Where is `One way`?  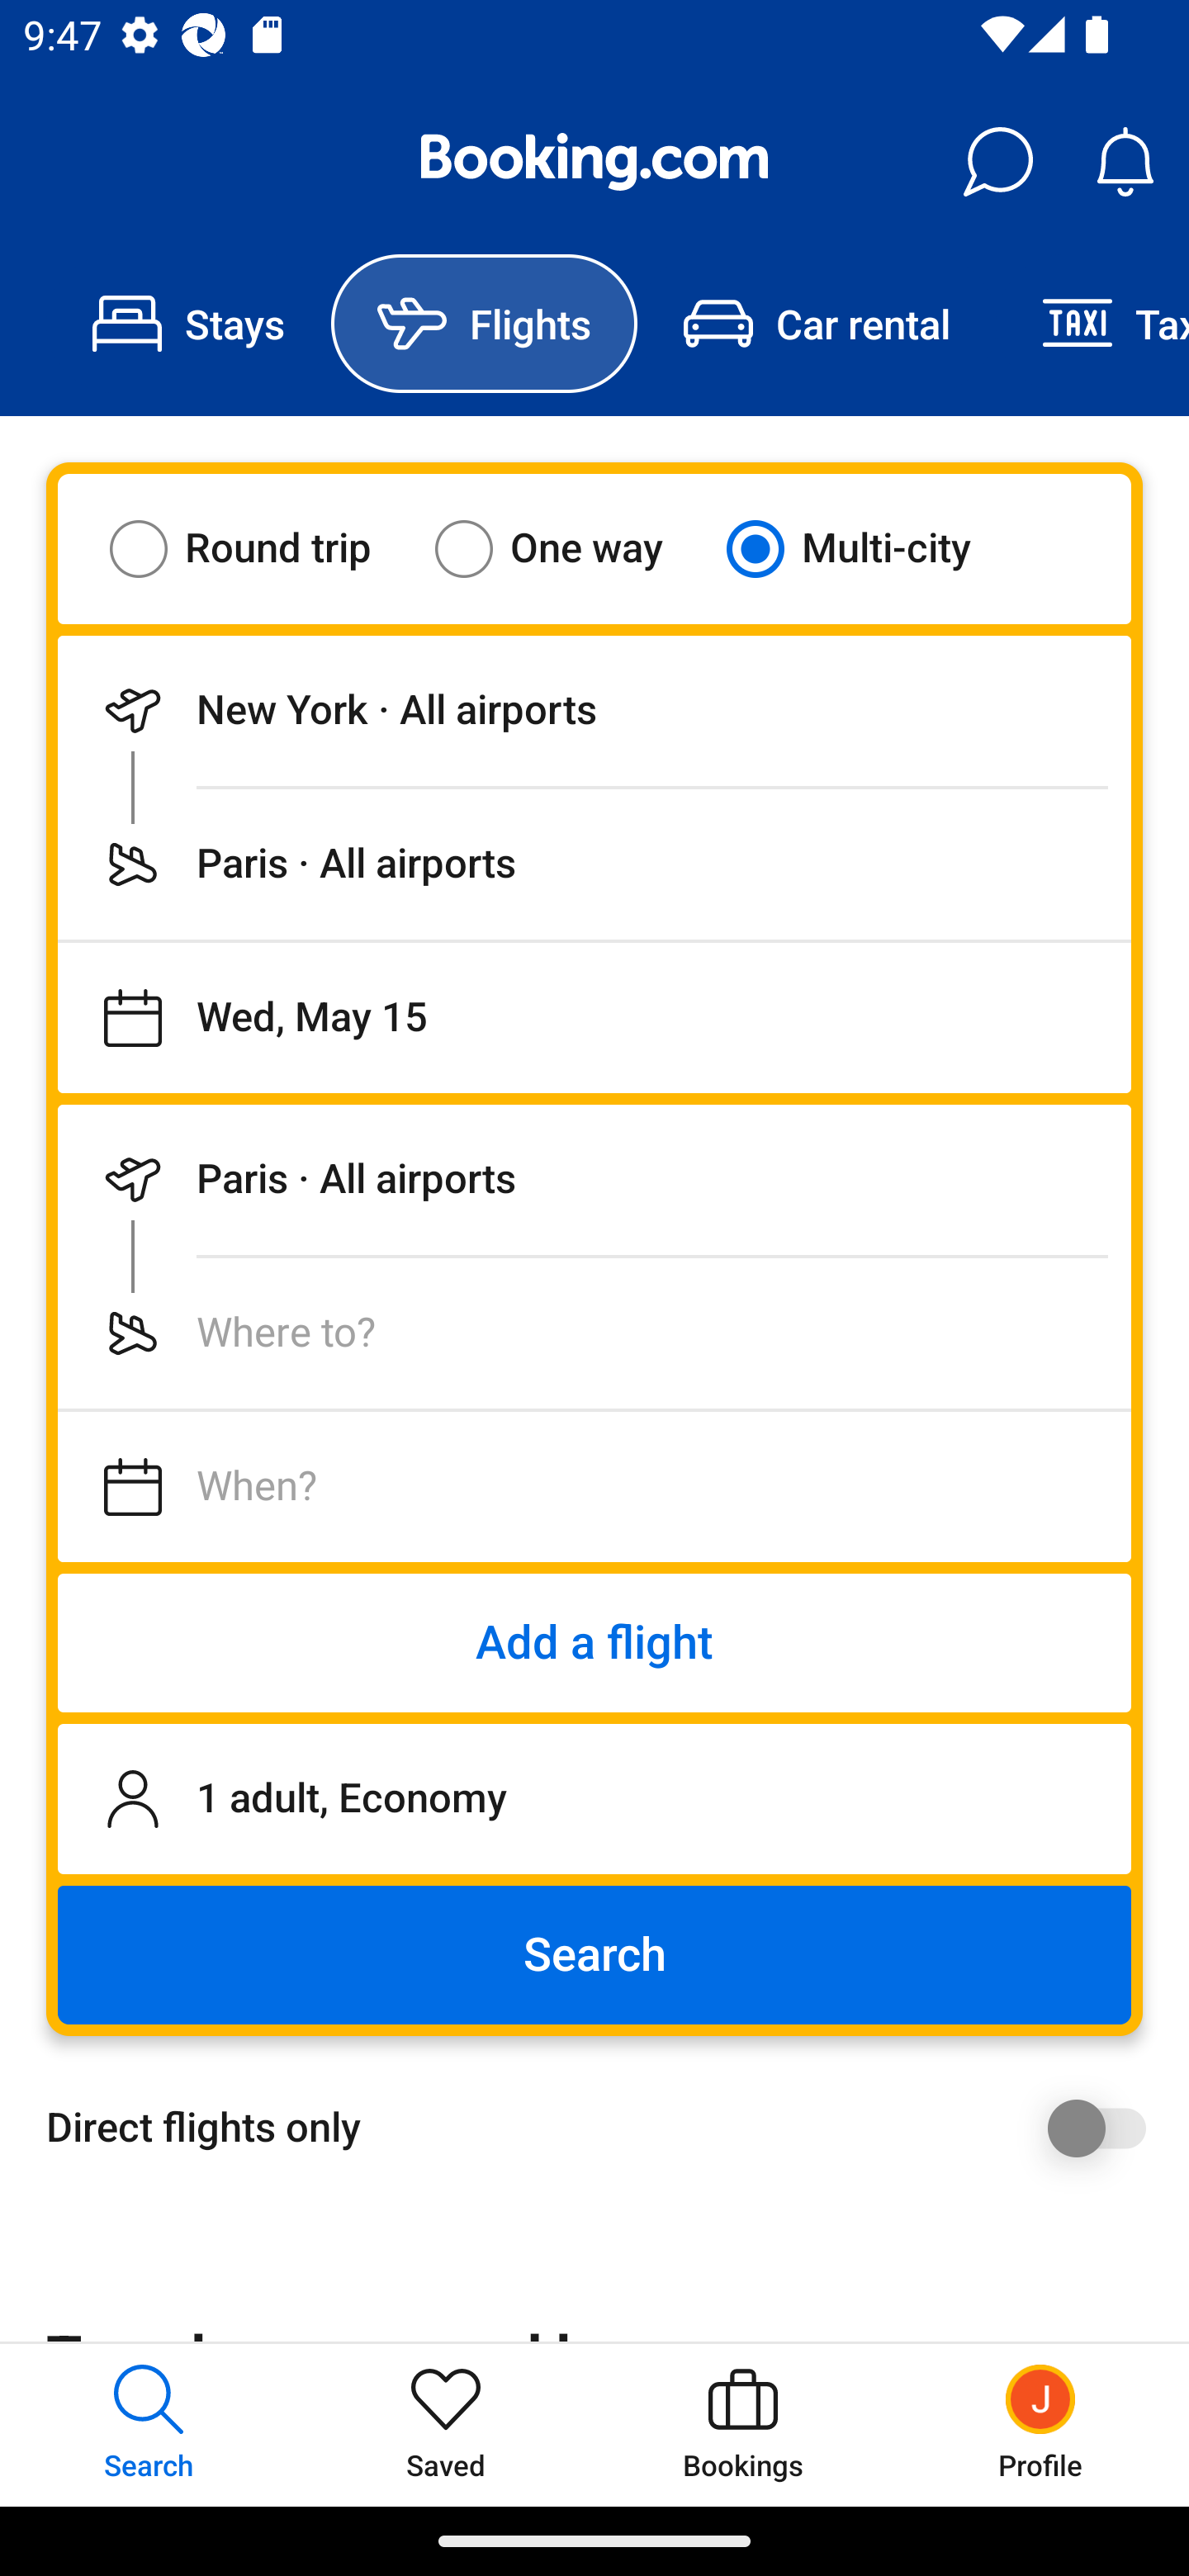 One way is located at coordinates (569, 548).